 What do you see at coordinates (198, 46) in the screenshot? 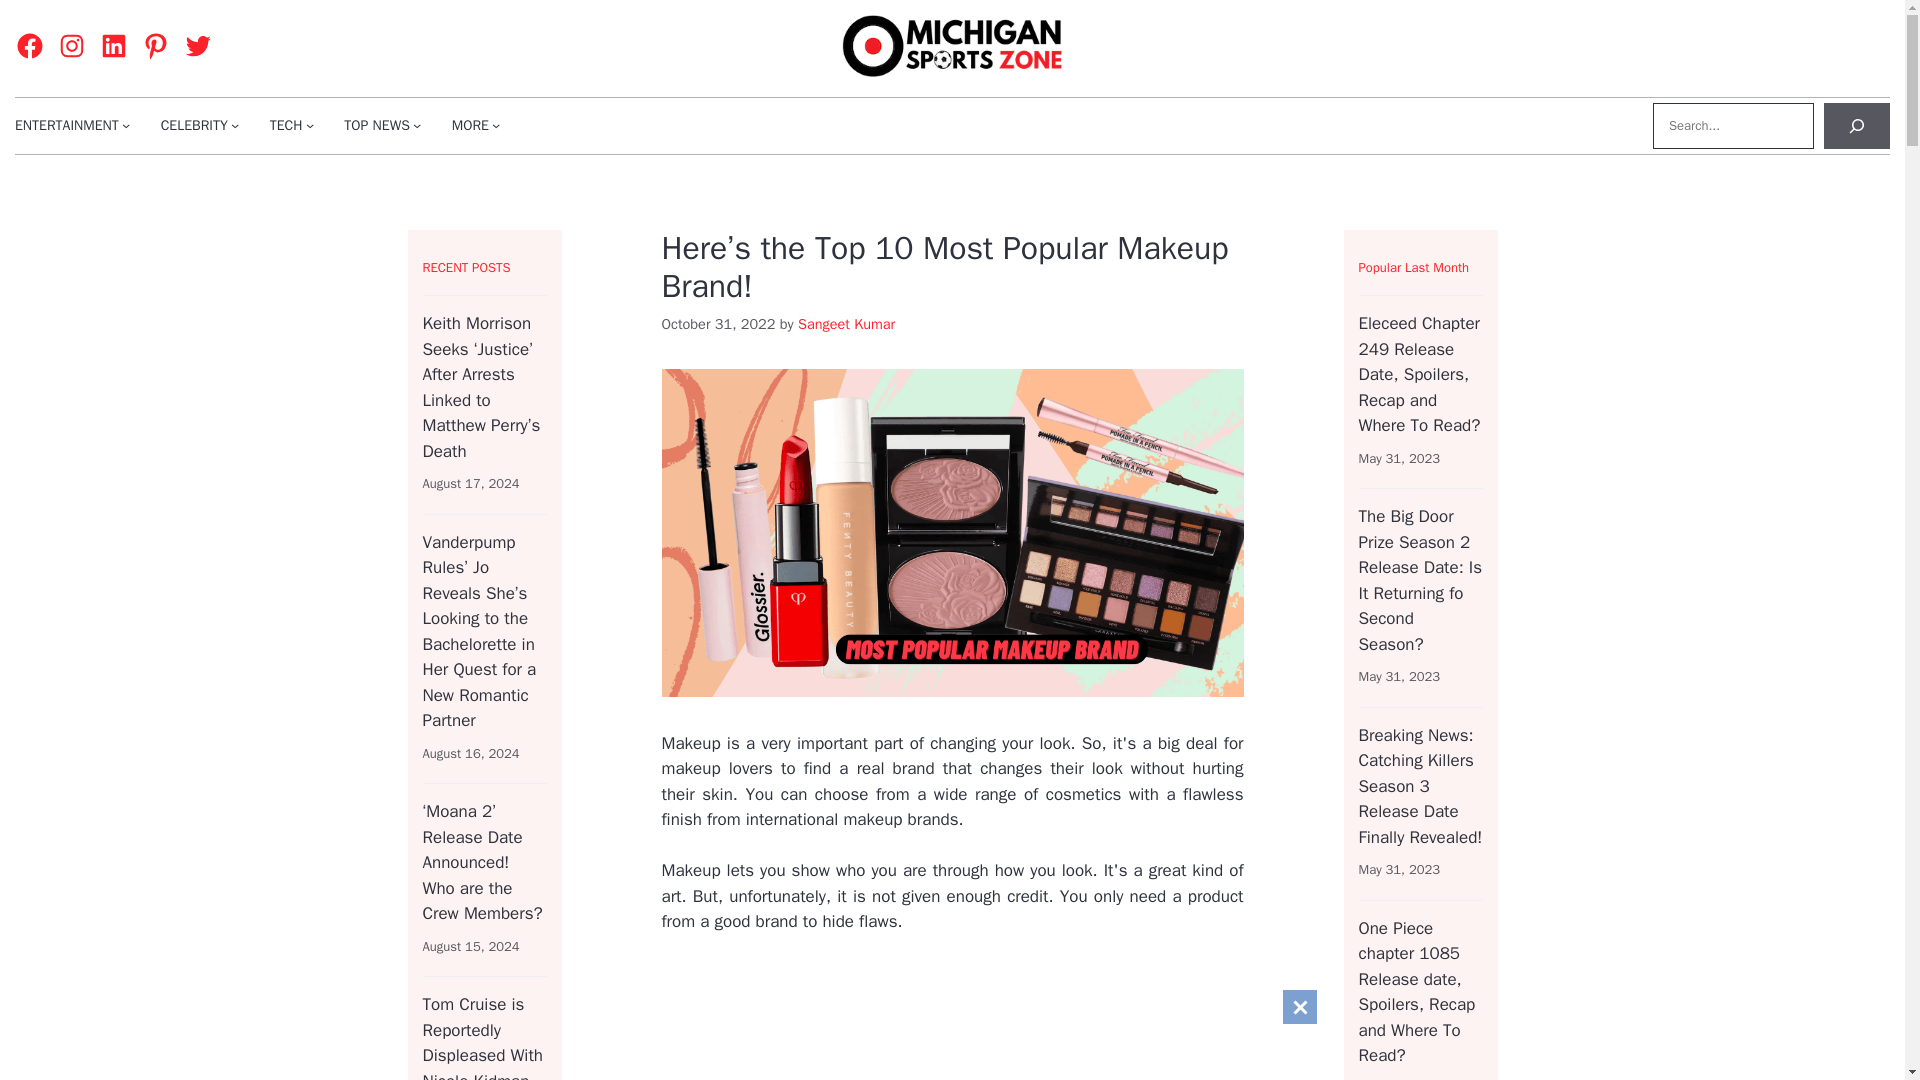
I see `Twitter` at bounding box center [198, 46].